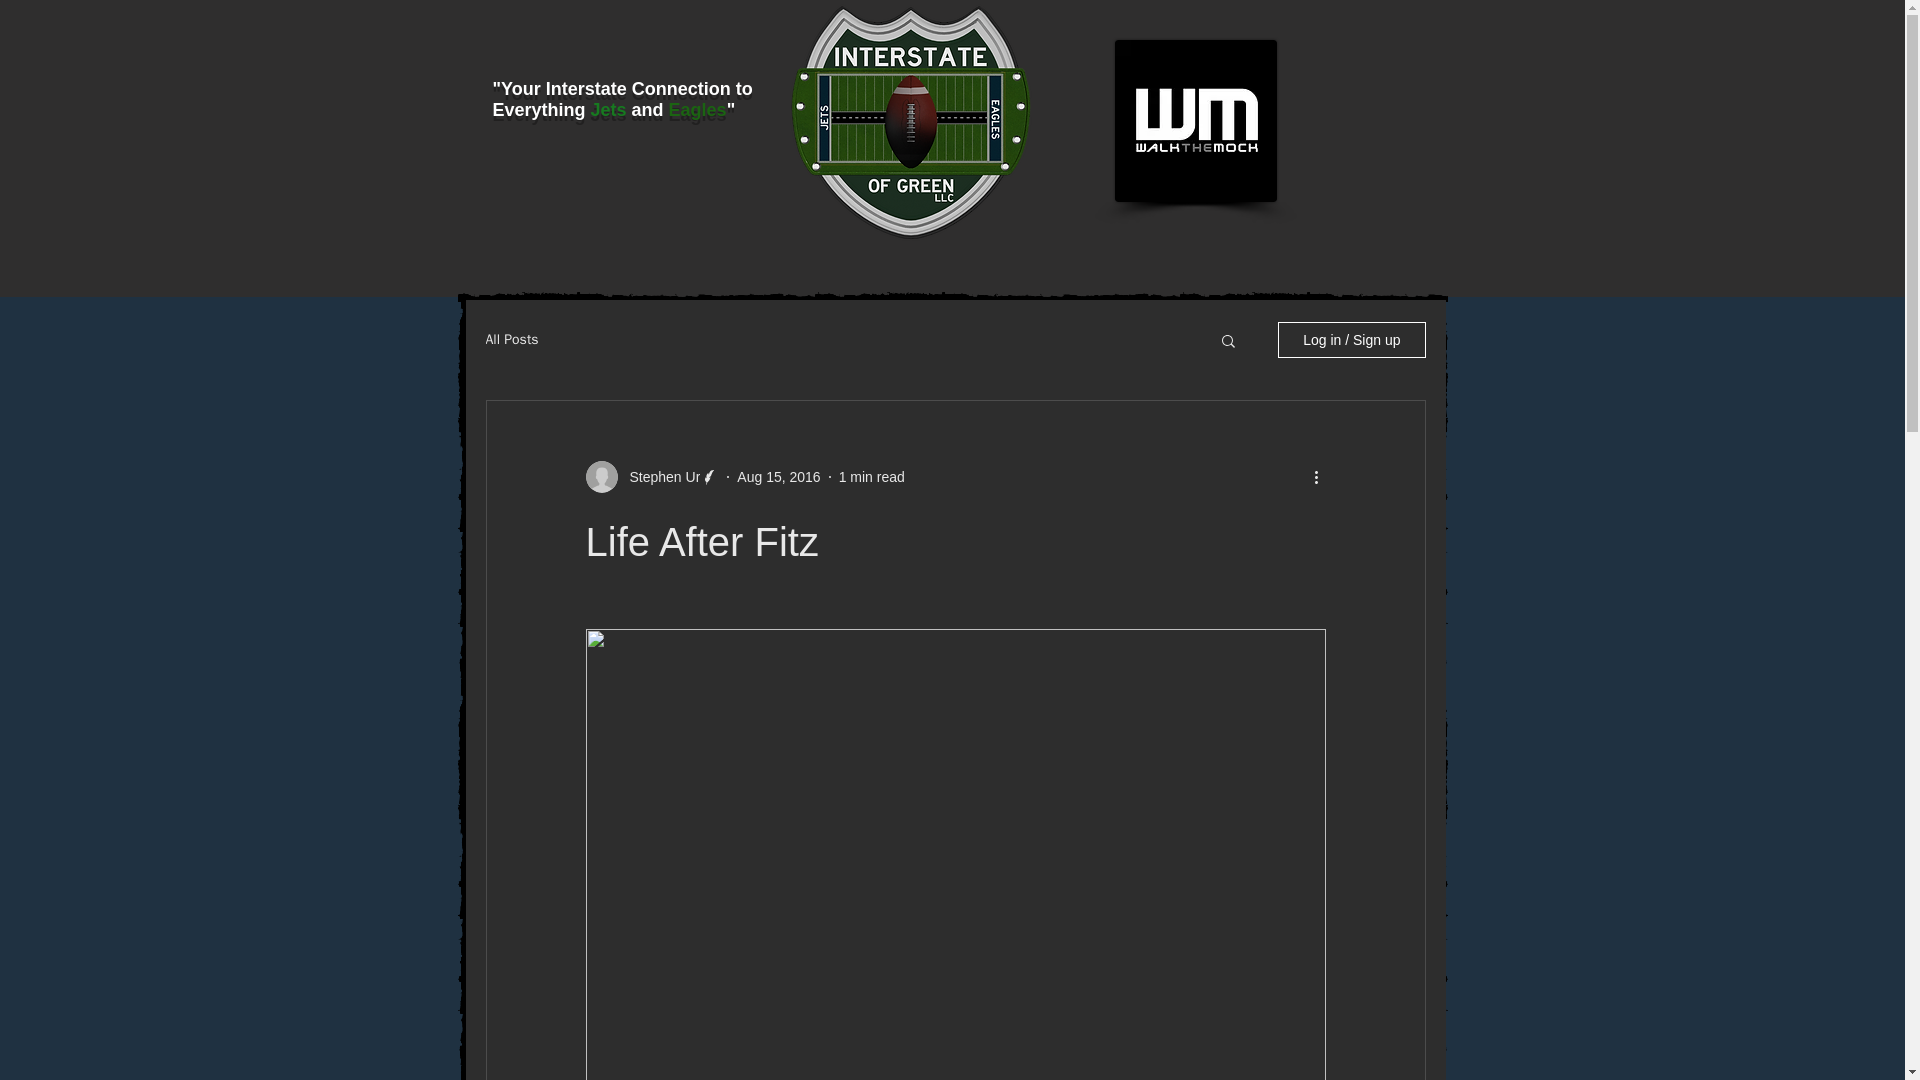  Describe the element at coordinates (778, 475) in the screenshot. I see `Aug 15, 2016` at that location.